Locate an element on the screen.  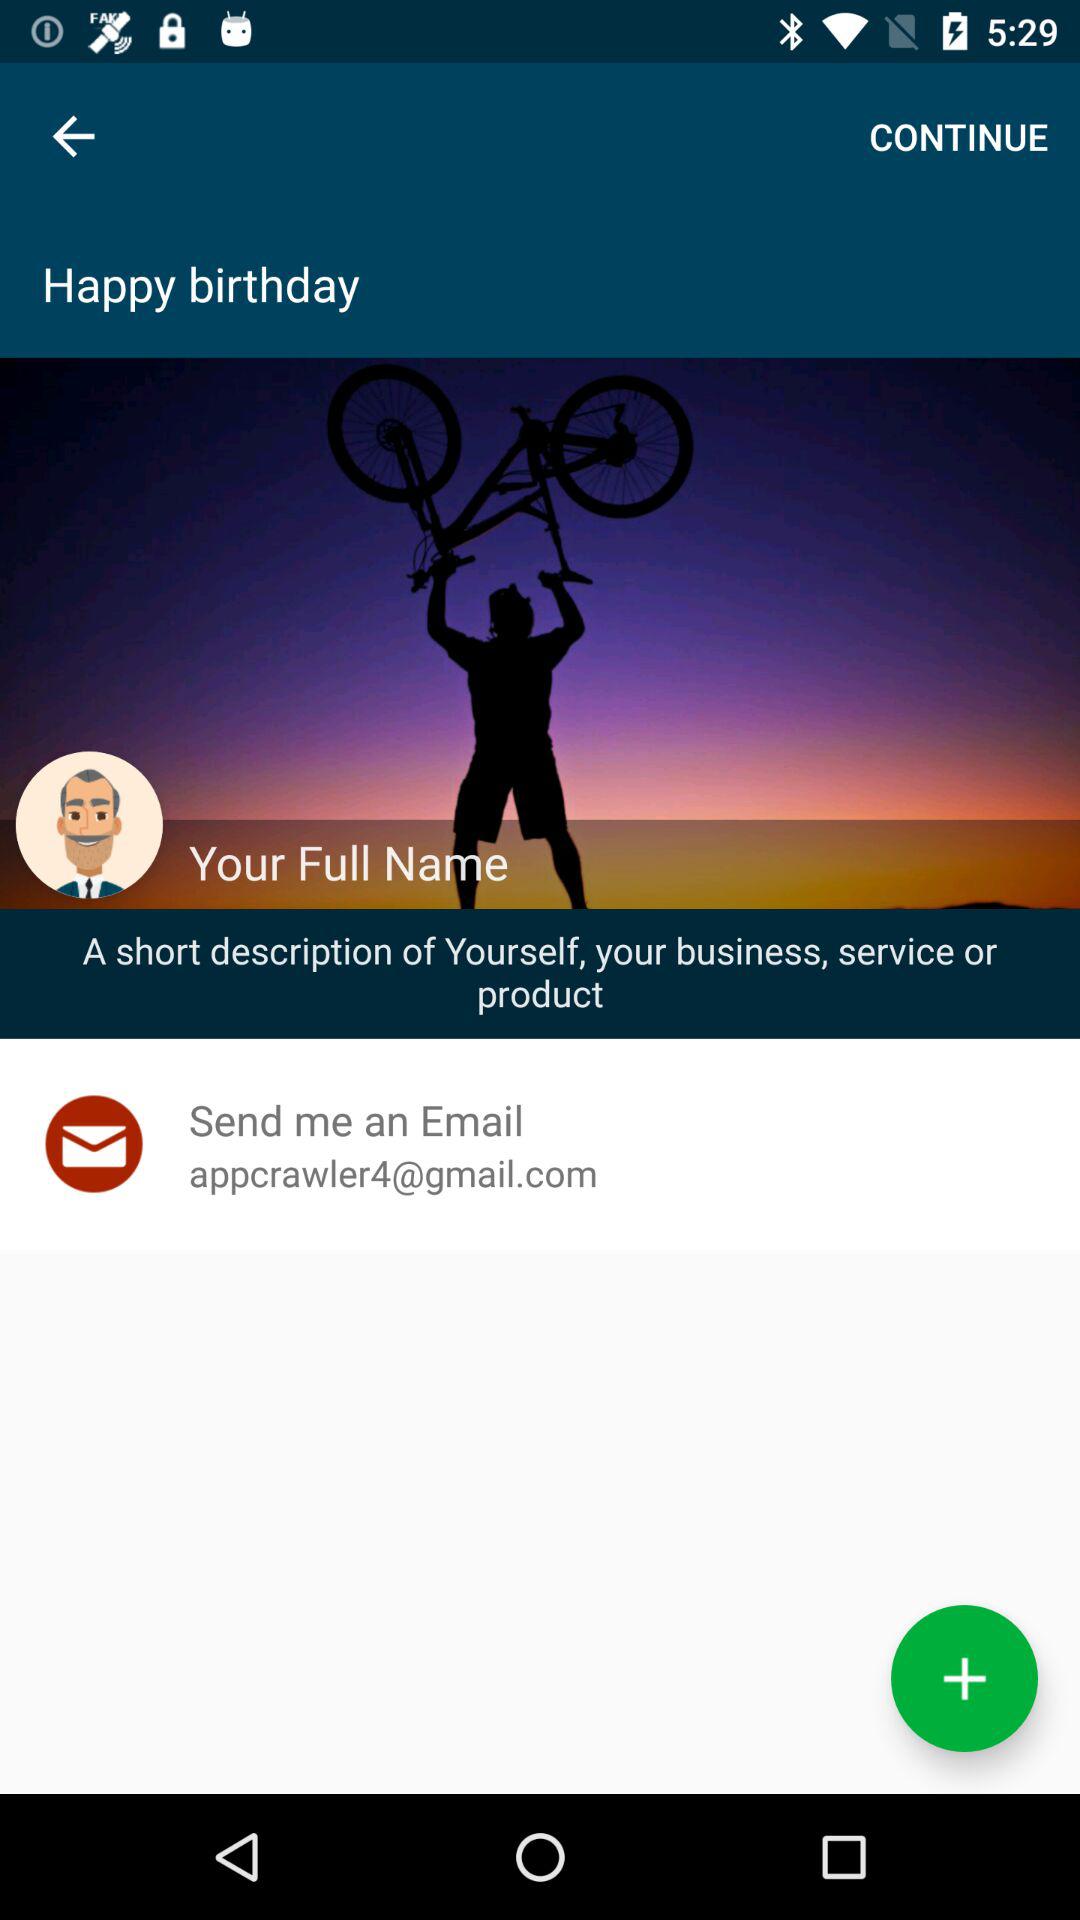
launch your full name icon is located at coordinates (623, 862).